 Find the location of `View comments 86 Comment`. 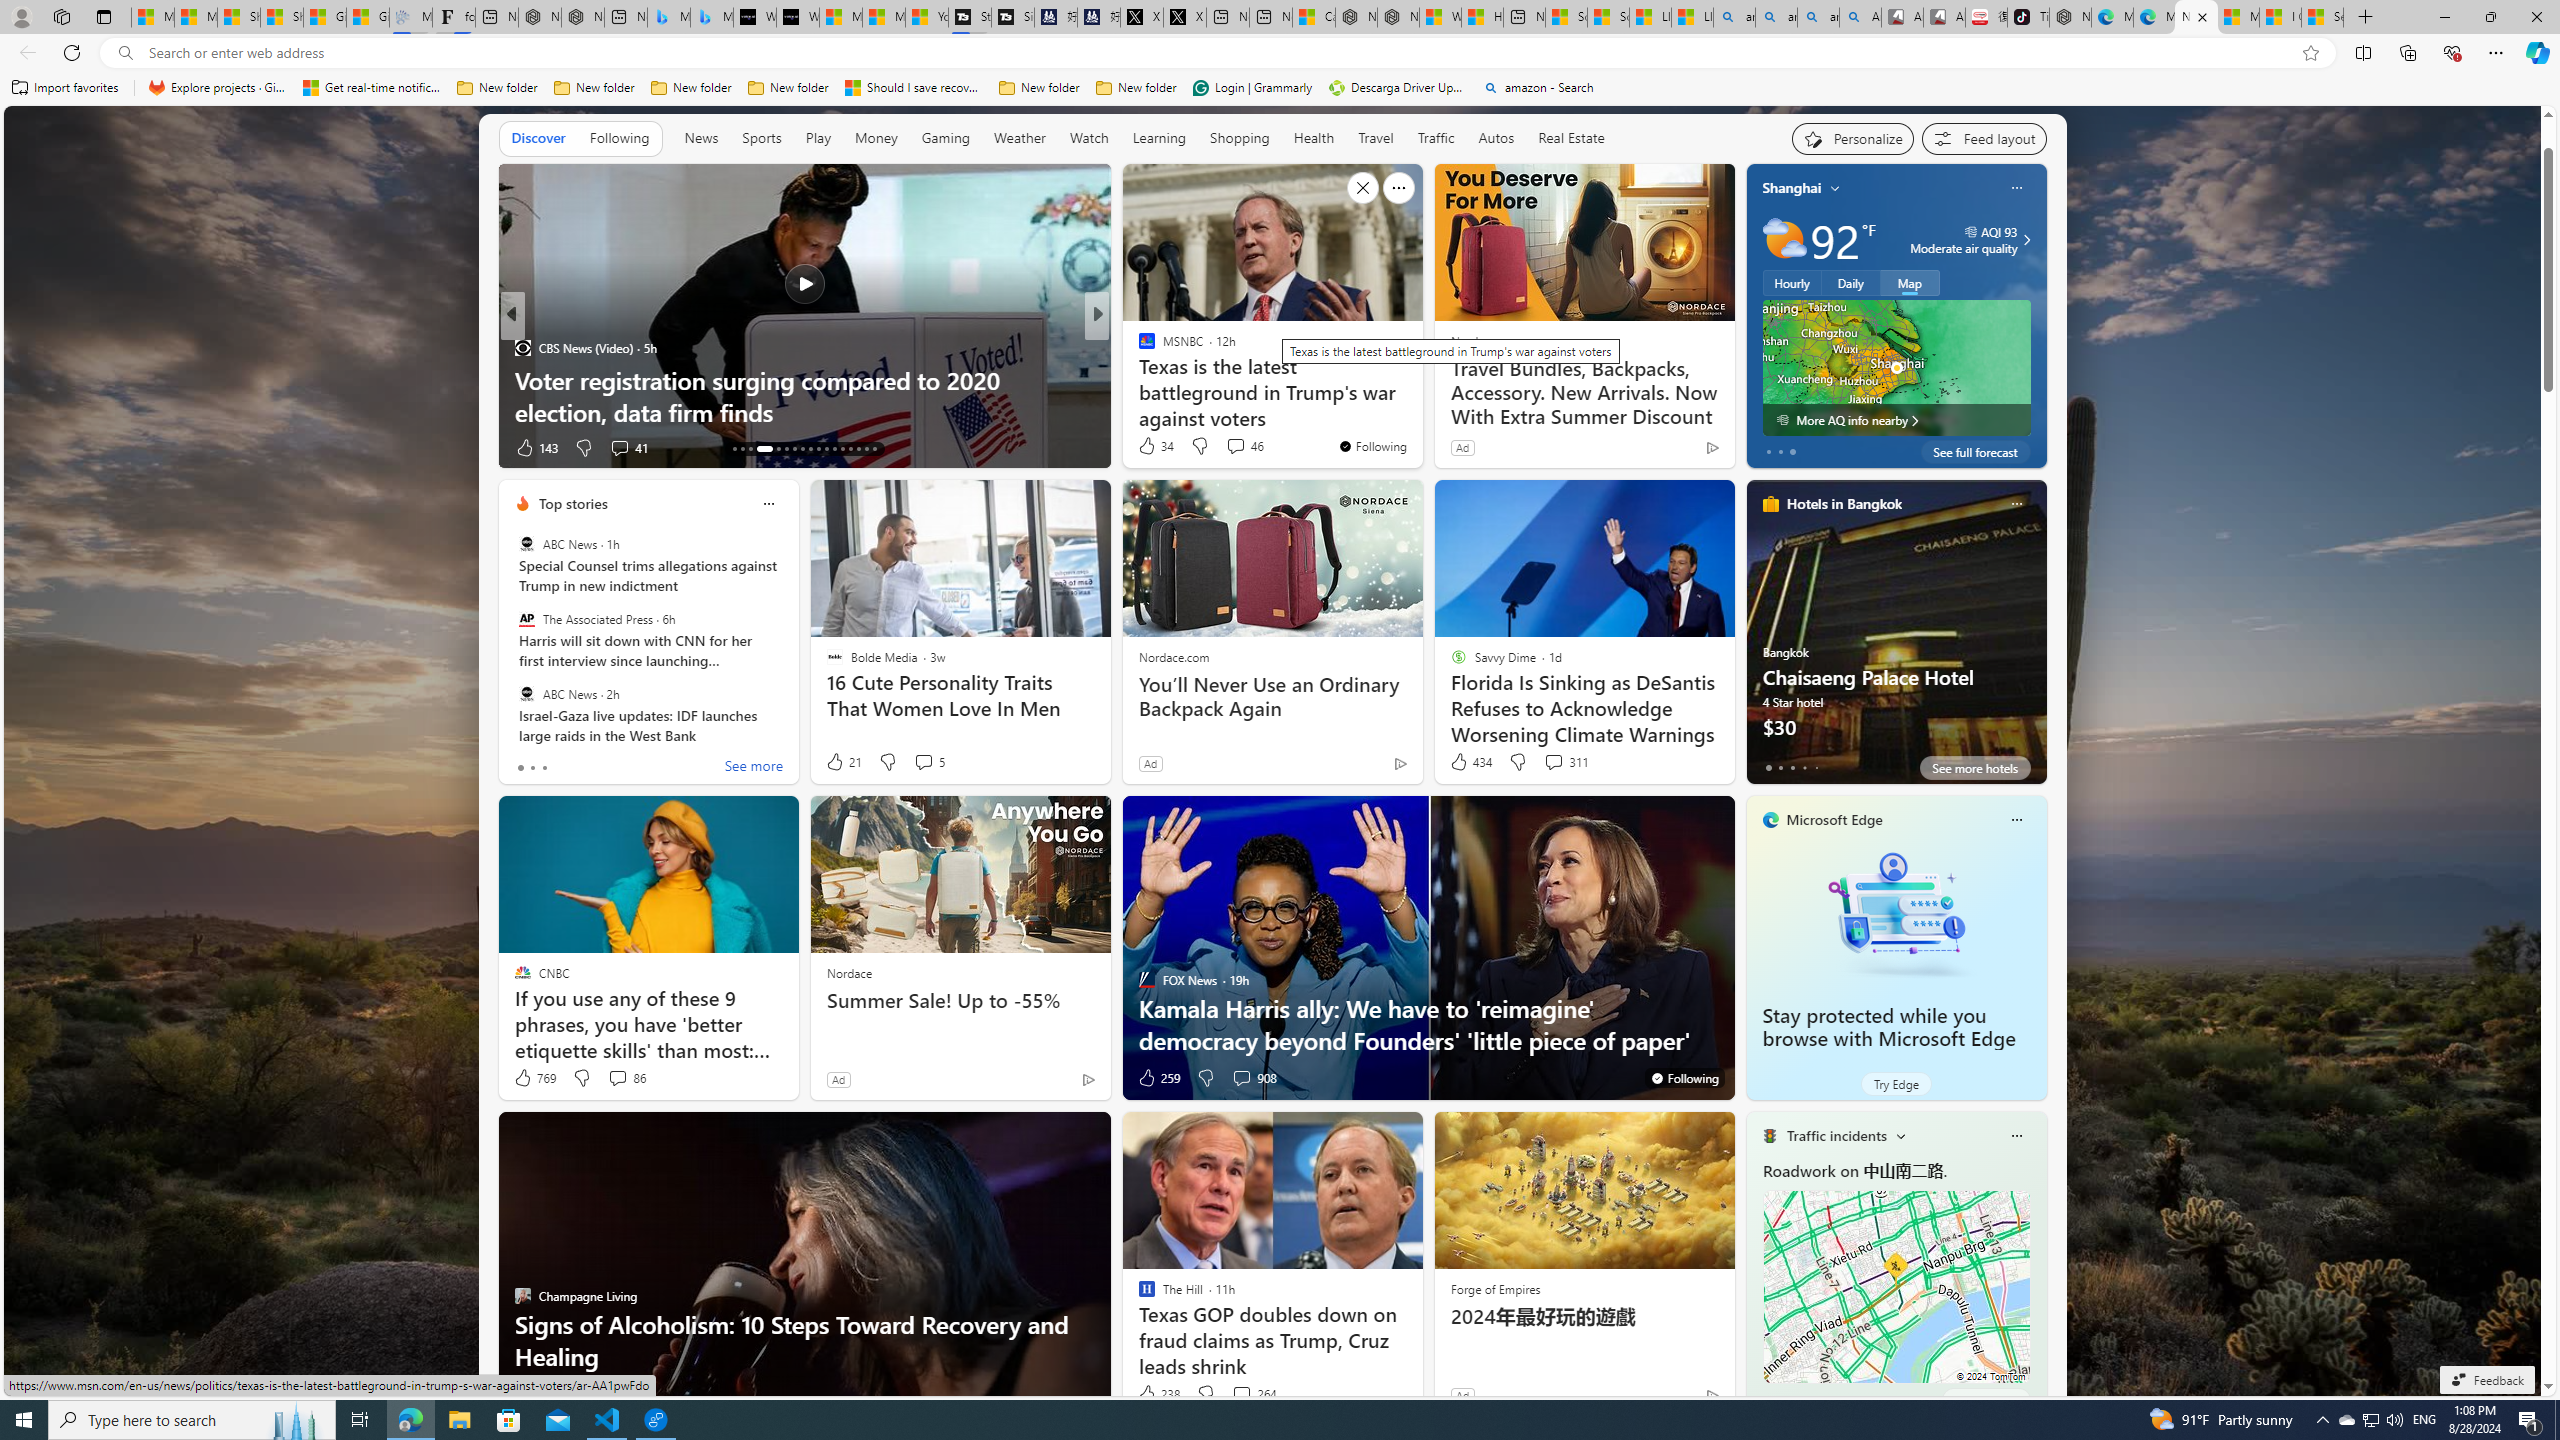

View comments 86 Comment is located at coordinates (616, 1078).